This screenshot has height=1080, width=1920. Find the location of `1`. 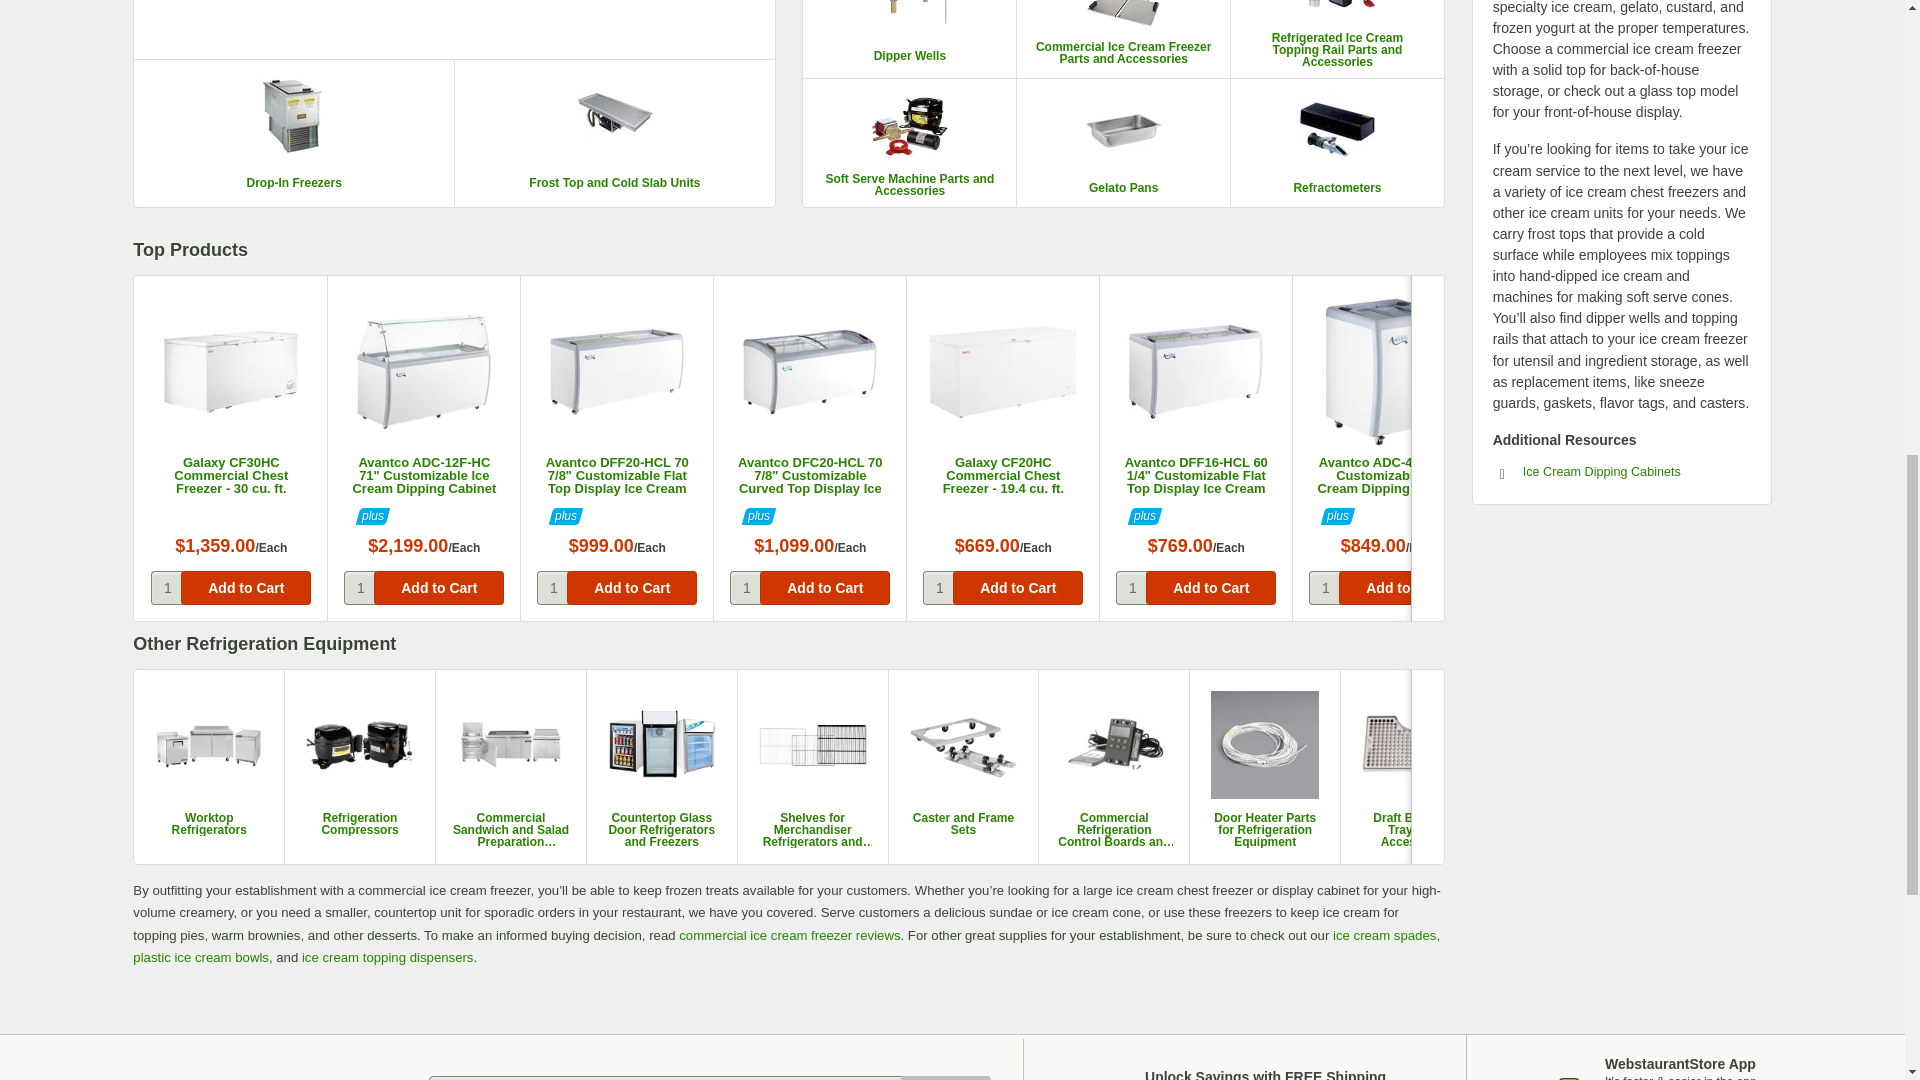

1 is located at coordinates (360, 588).